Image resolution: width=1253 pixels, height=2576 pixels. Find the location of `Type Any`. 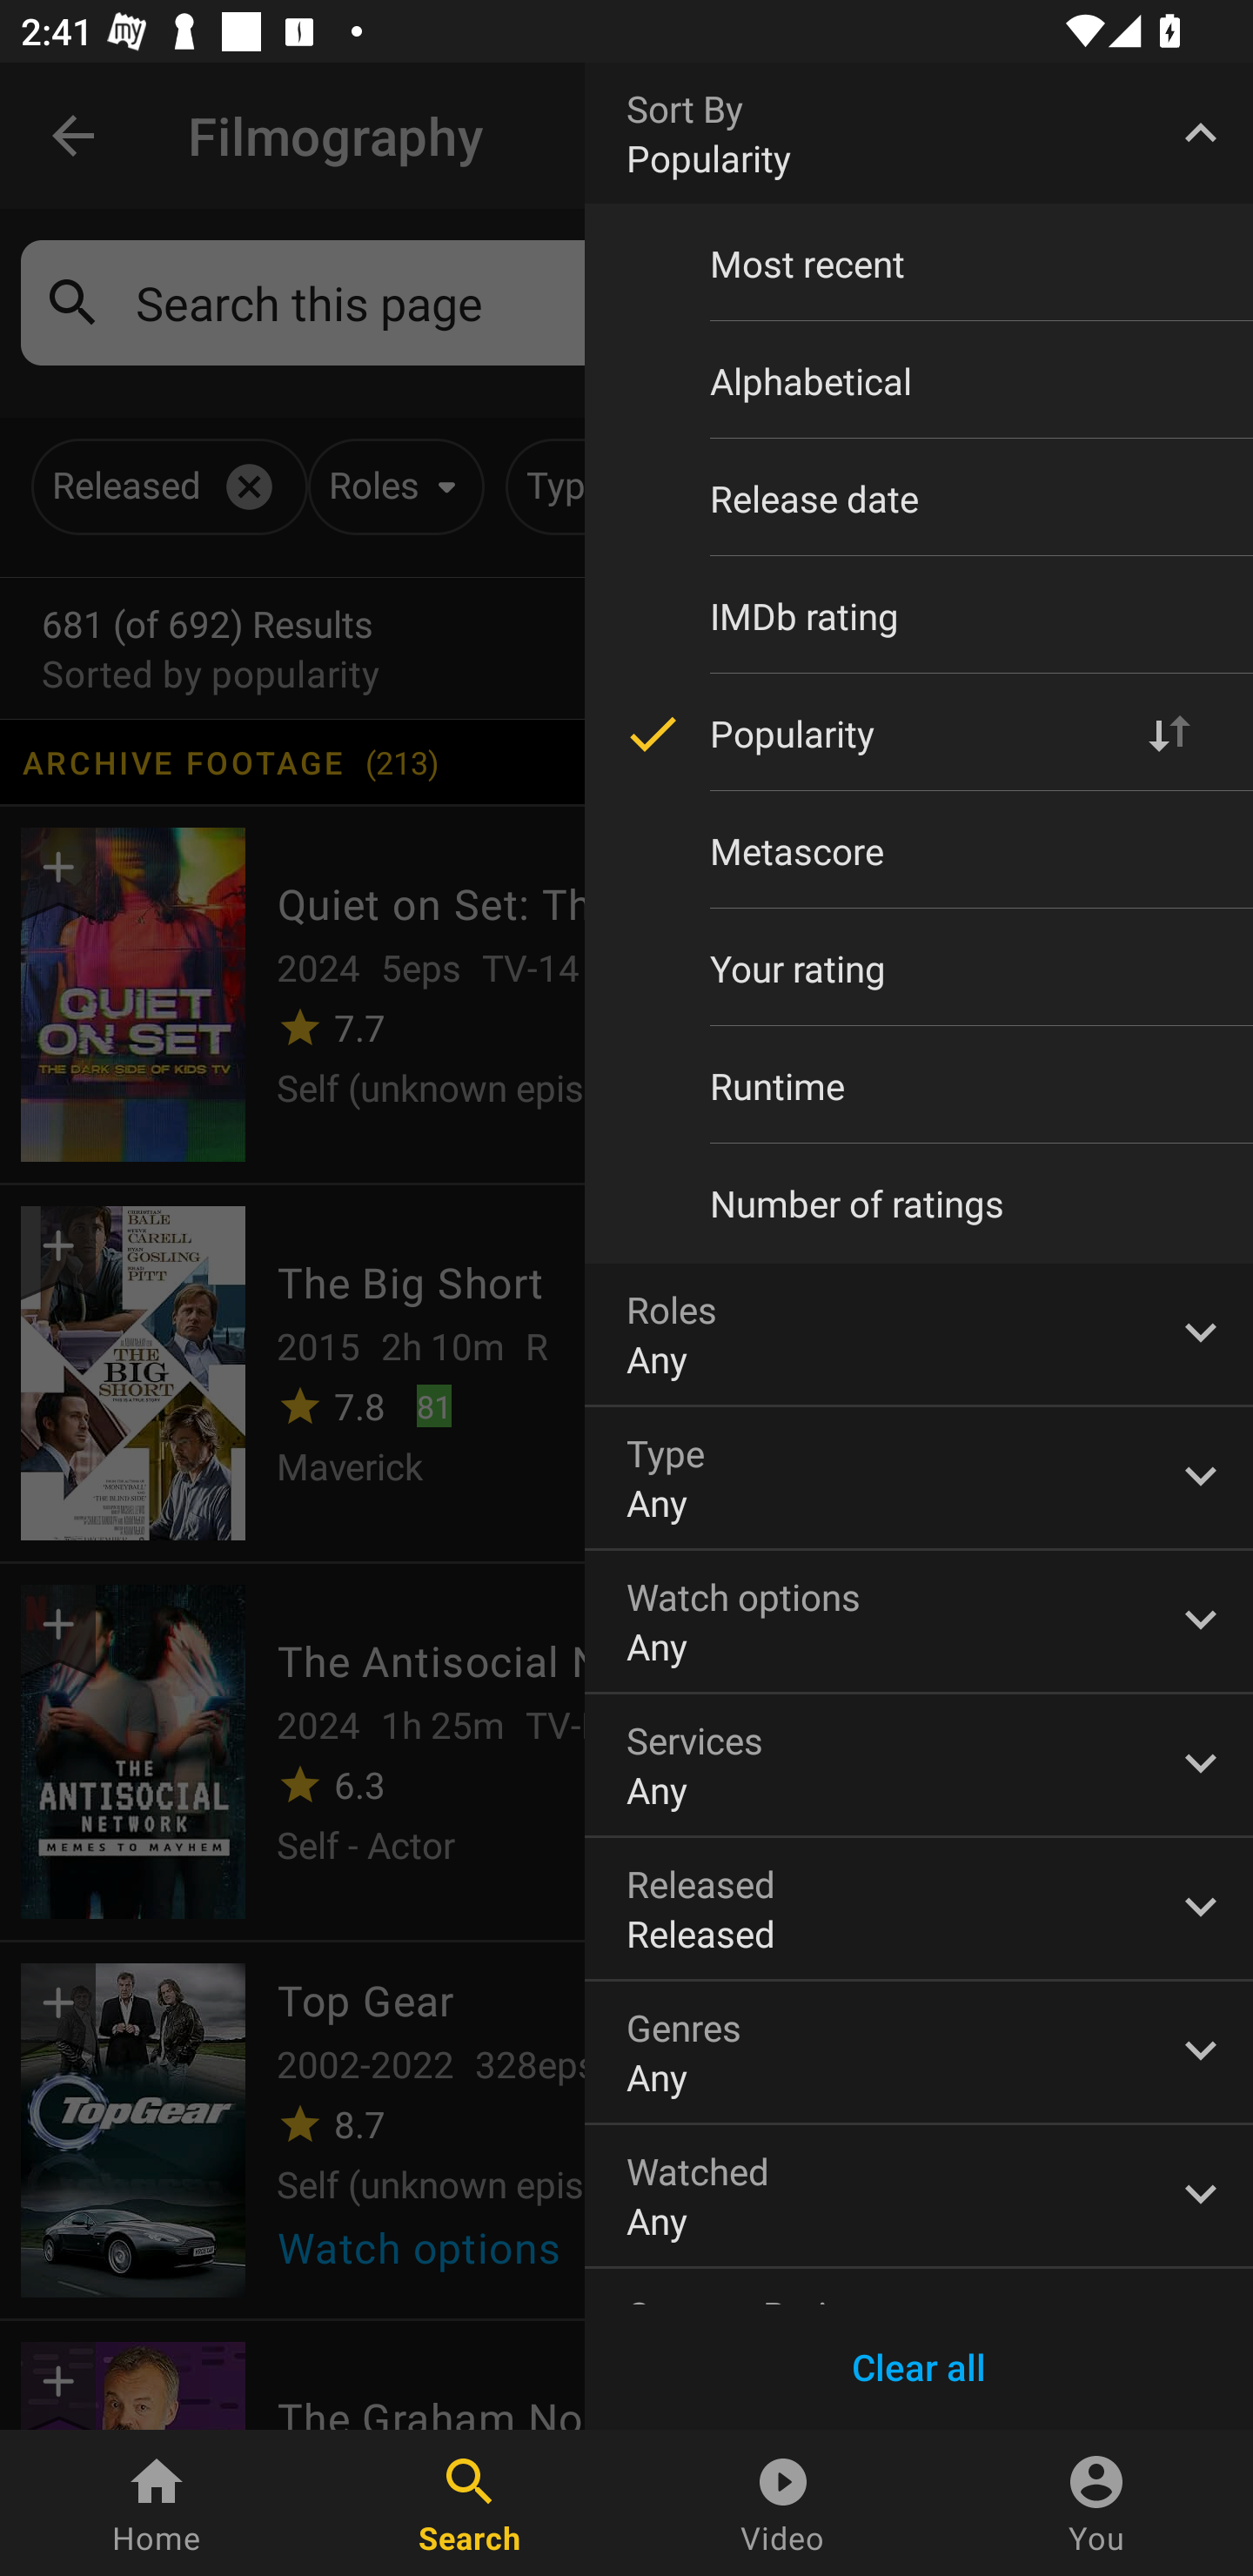

Type Any is located at coordinates (919, 1477).